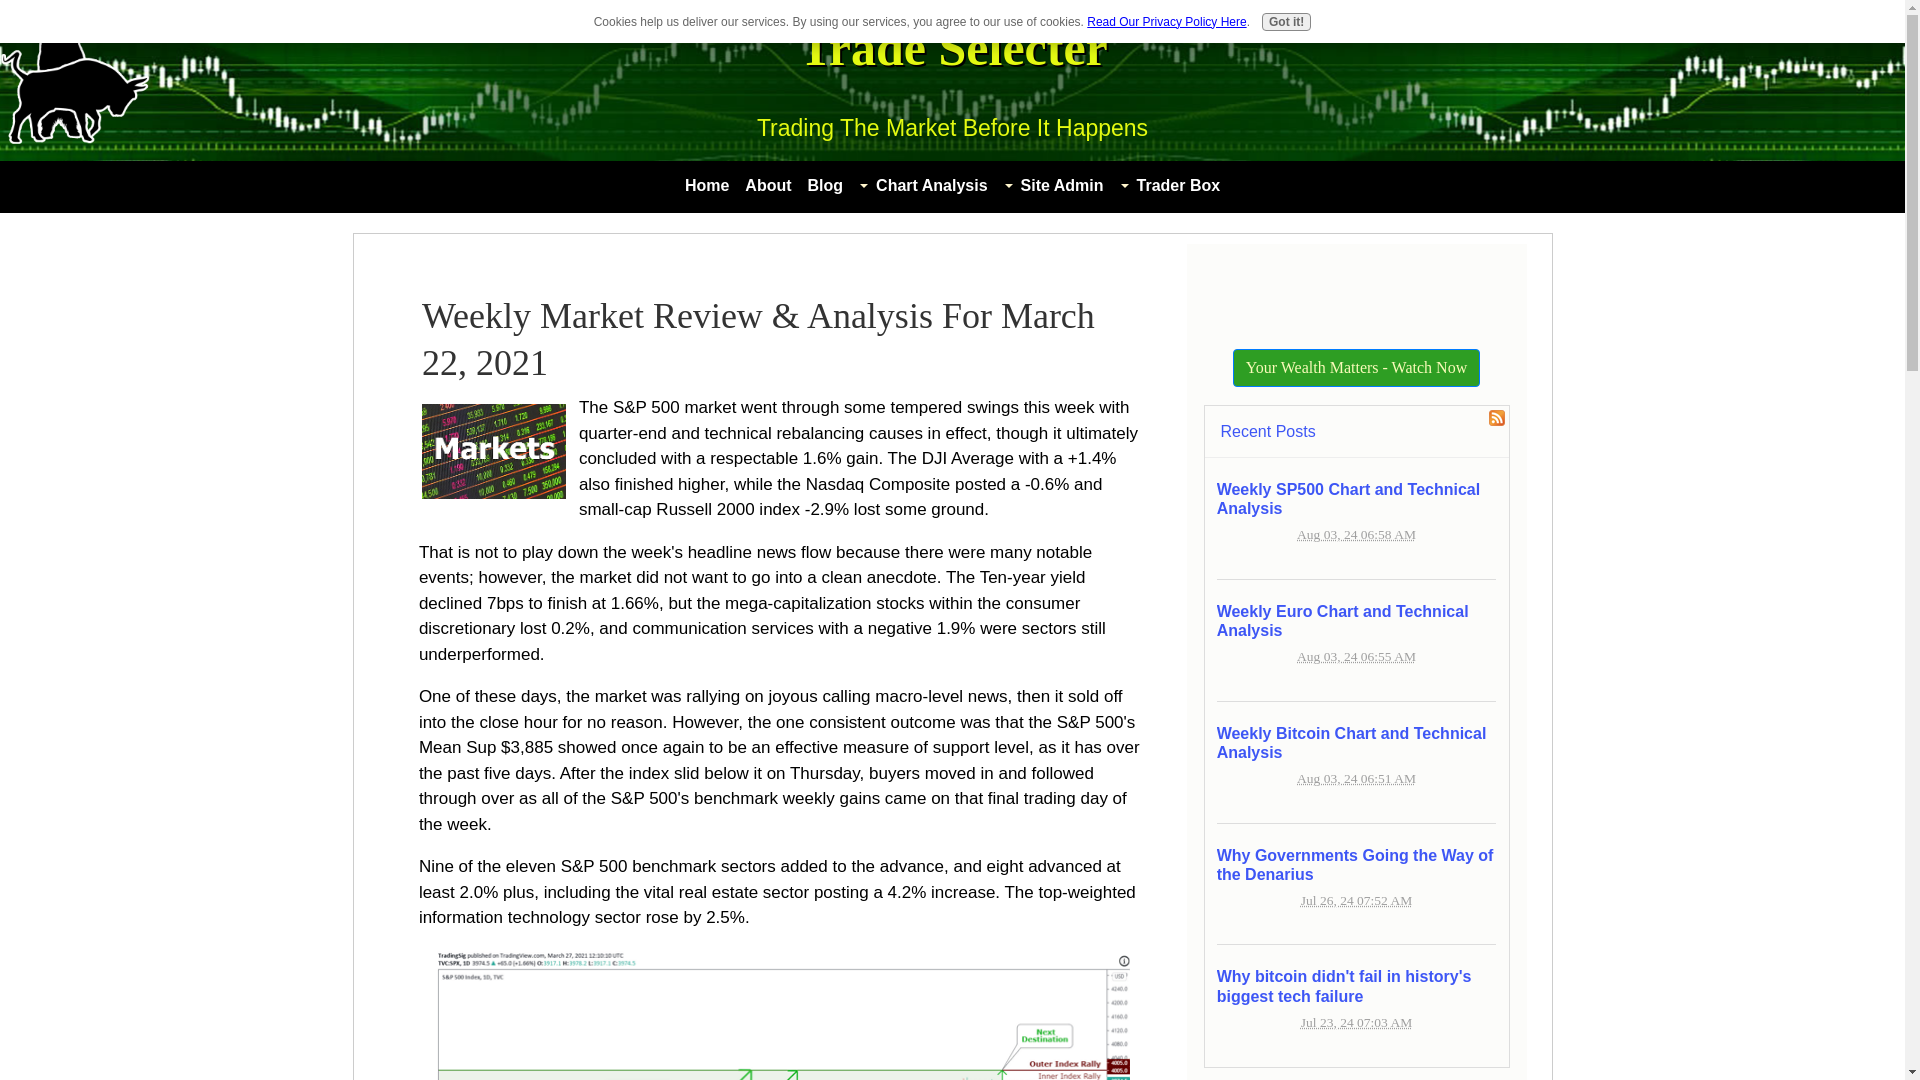 Image resolution: width=1920 pixels, height=1080 pixels. Describe the element at coordinates (768, 185) in the screenshot. I see `About` at that location.